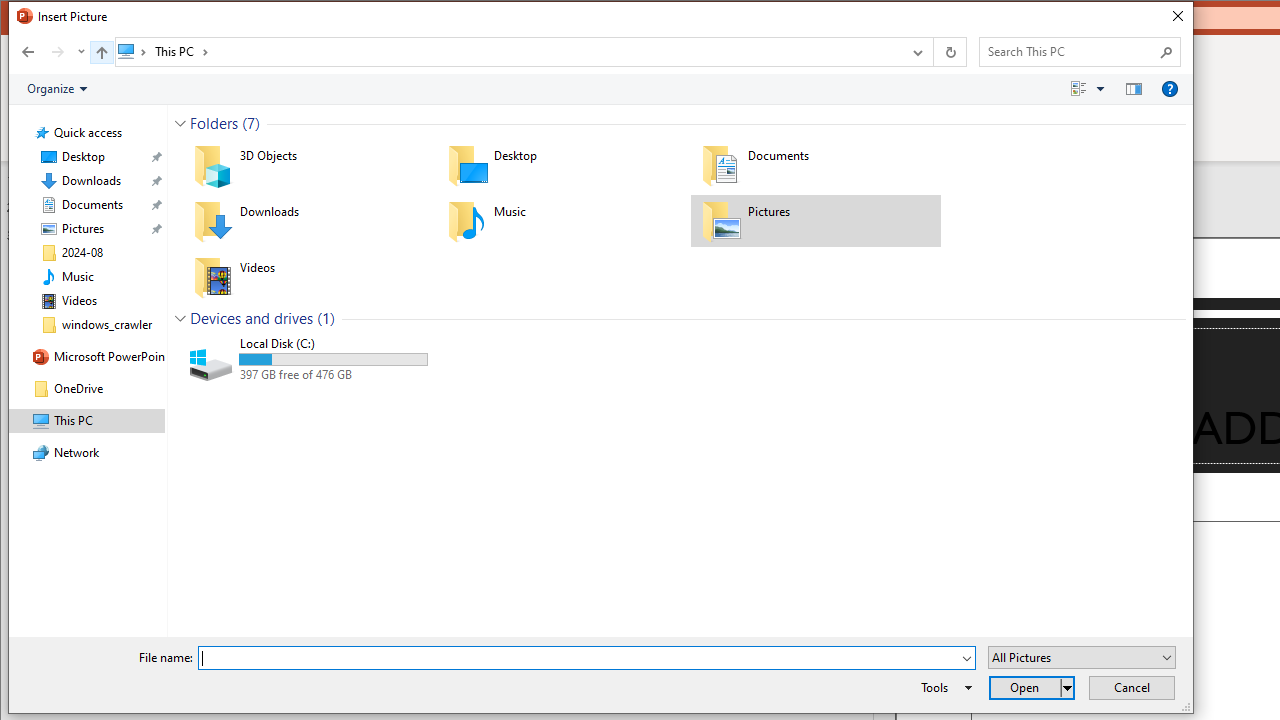 This screenshot has width=1280, height=720. Describe the element at coordinates (579, 658) in the screenshot. I see `File name:` at that location.